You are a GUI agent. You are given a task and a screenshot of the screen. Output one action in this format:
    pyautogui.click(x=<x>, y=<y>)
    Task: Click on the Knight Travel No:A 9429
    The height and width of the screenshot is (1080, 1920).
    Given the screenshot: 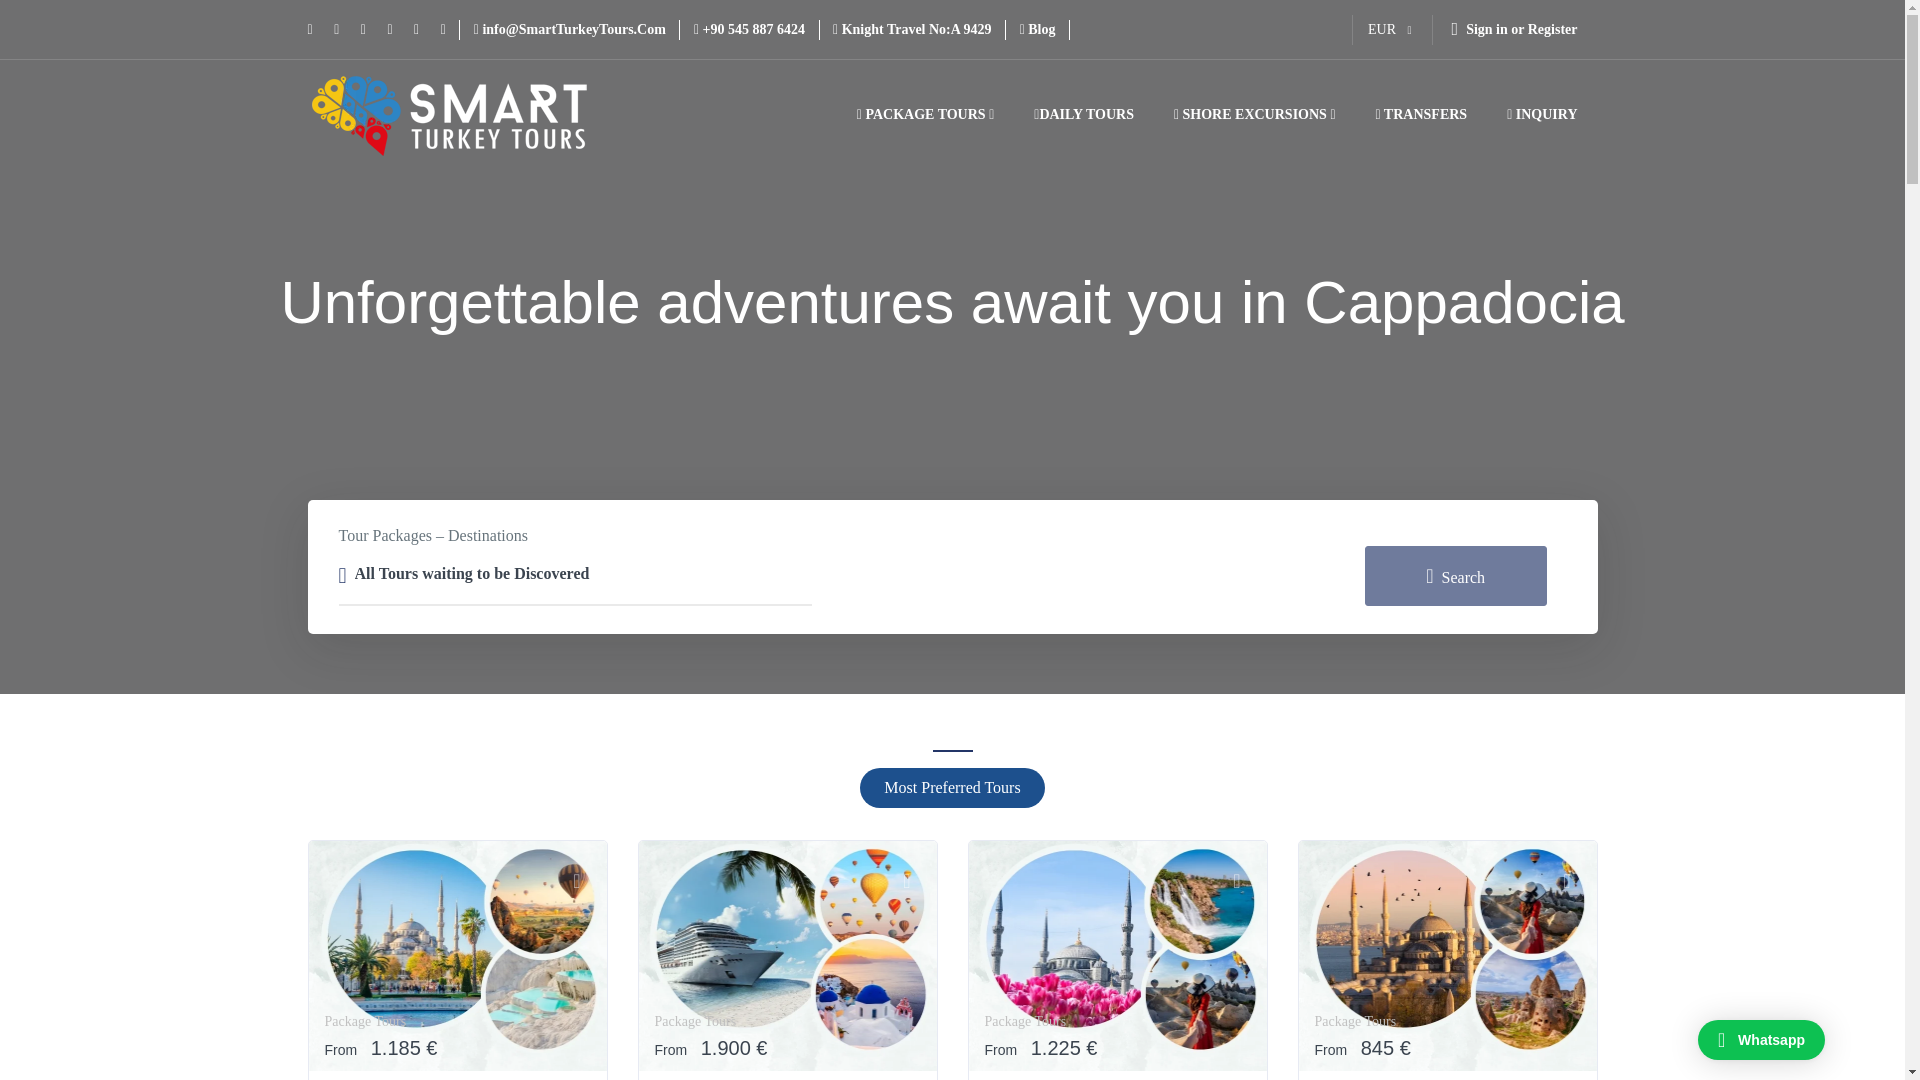 What is the action you would take?
    pyautogui.click(x=912, y=28)
    